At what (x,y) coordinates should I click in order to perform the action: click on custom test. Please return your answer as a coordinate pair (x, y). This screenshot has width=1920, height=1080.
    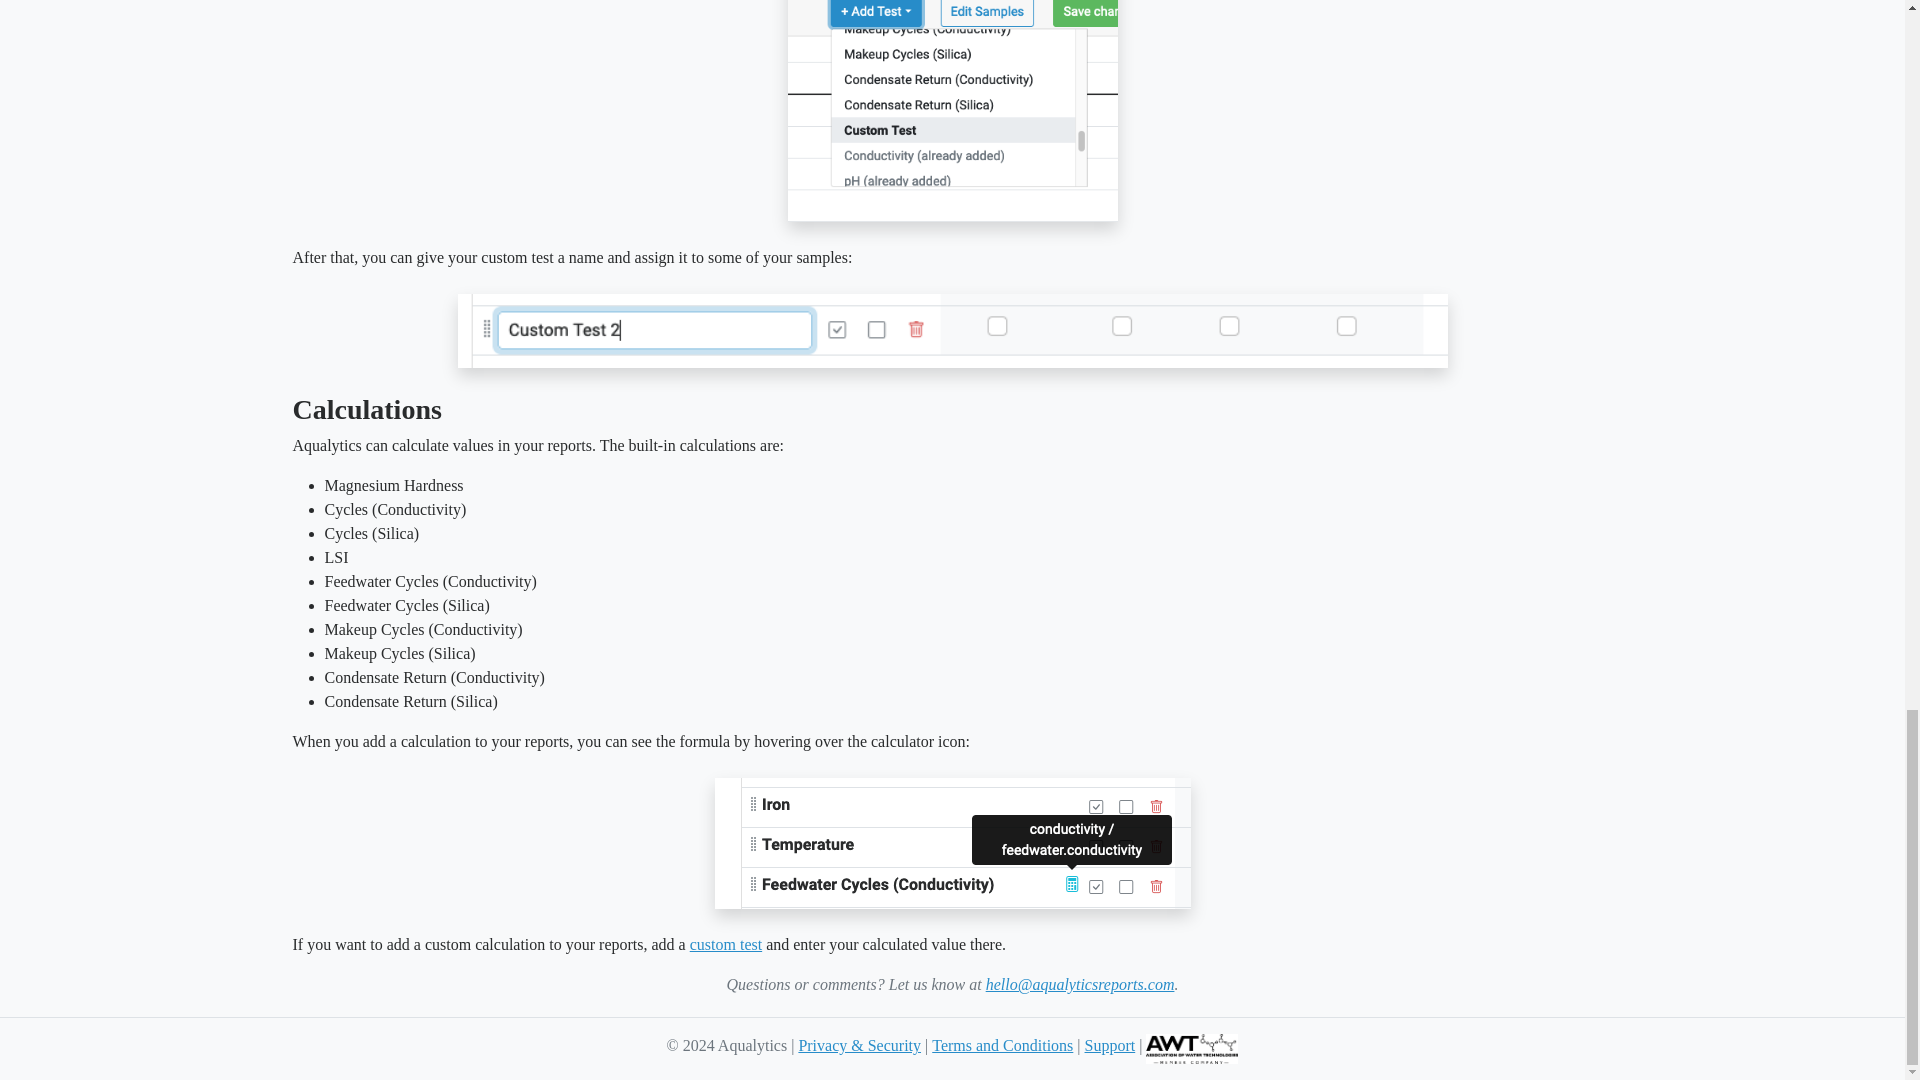
    Looking at the image, I should click on (726, 944).